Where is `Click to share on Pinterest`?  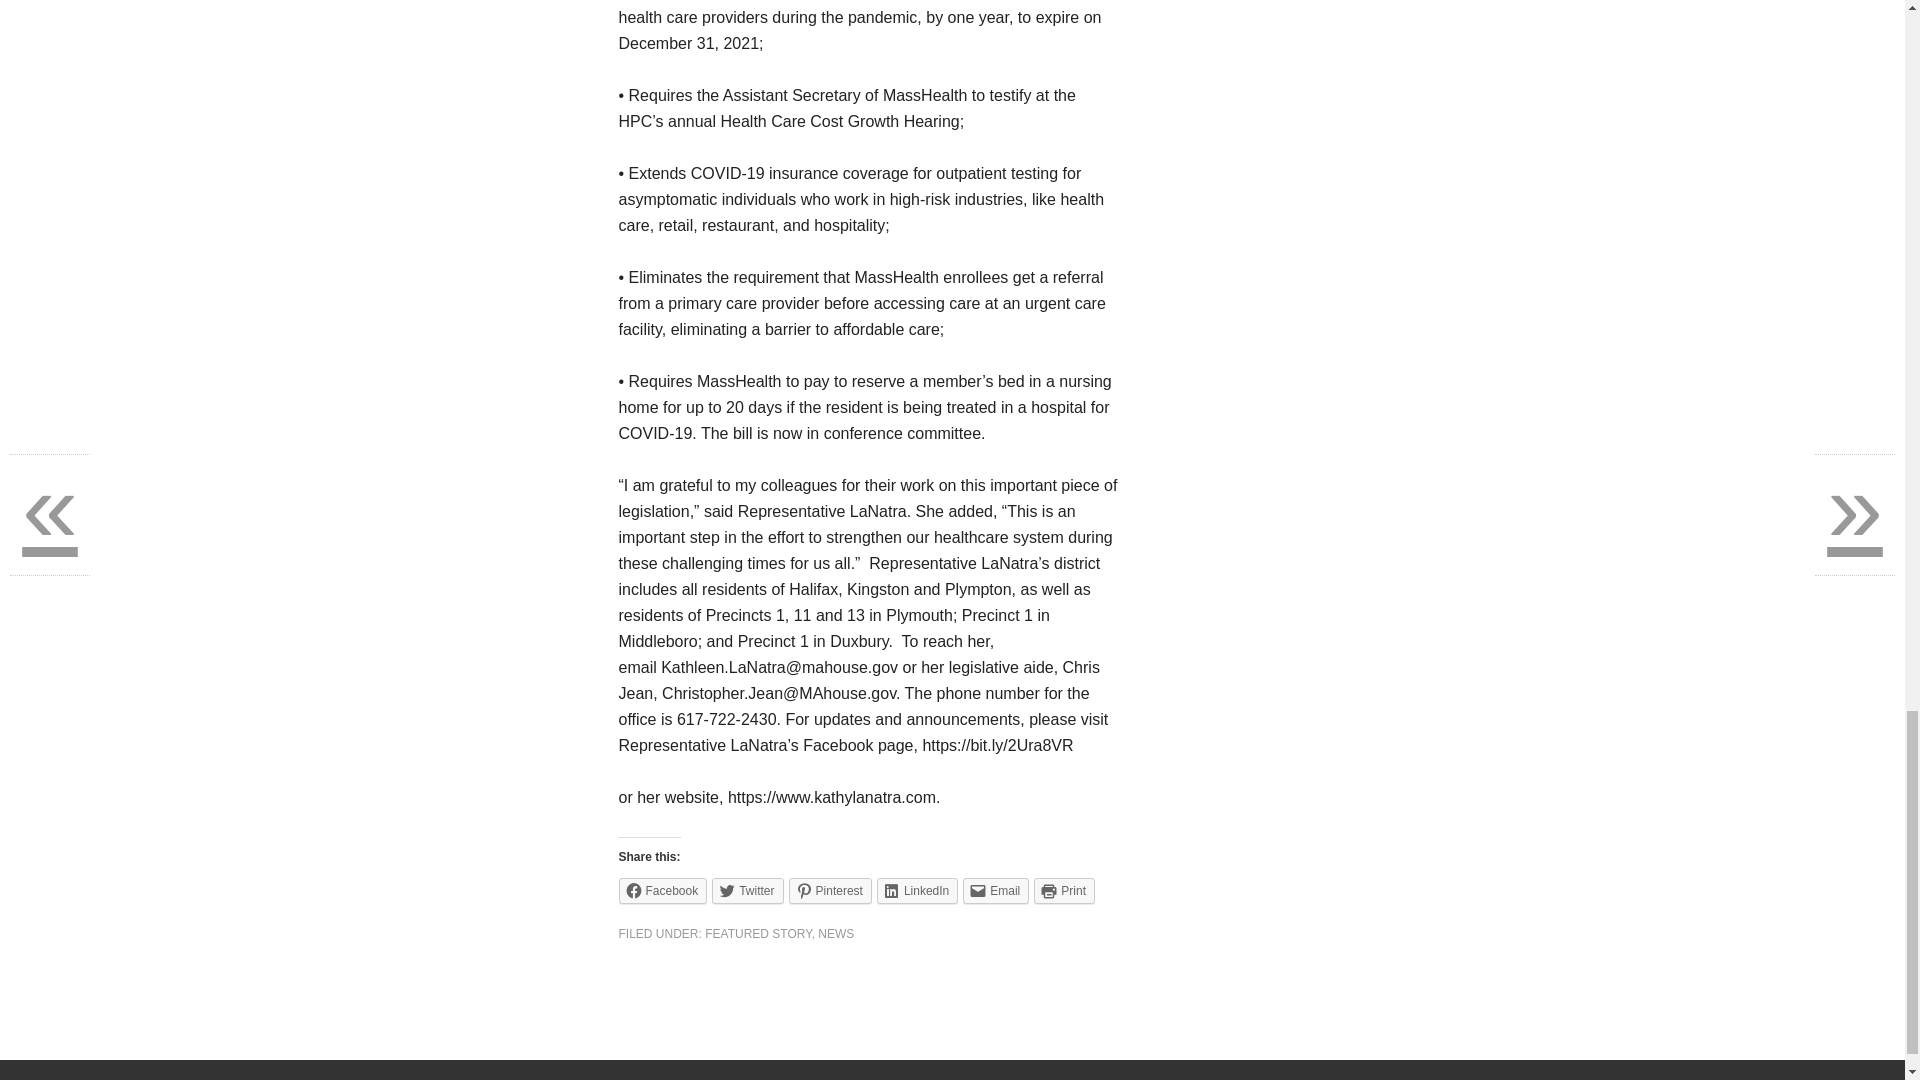 Click to share on Pinterest is located at coordinates (830, 890).